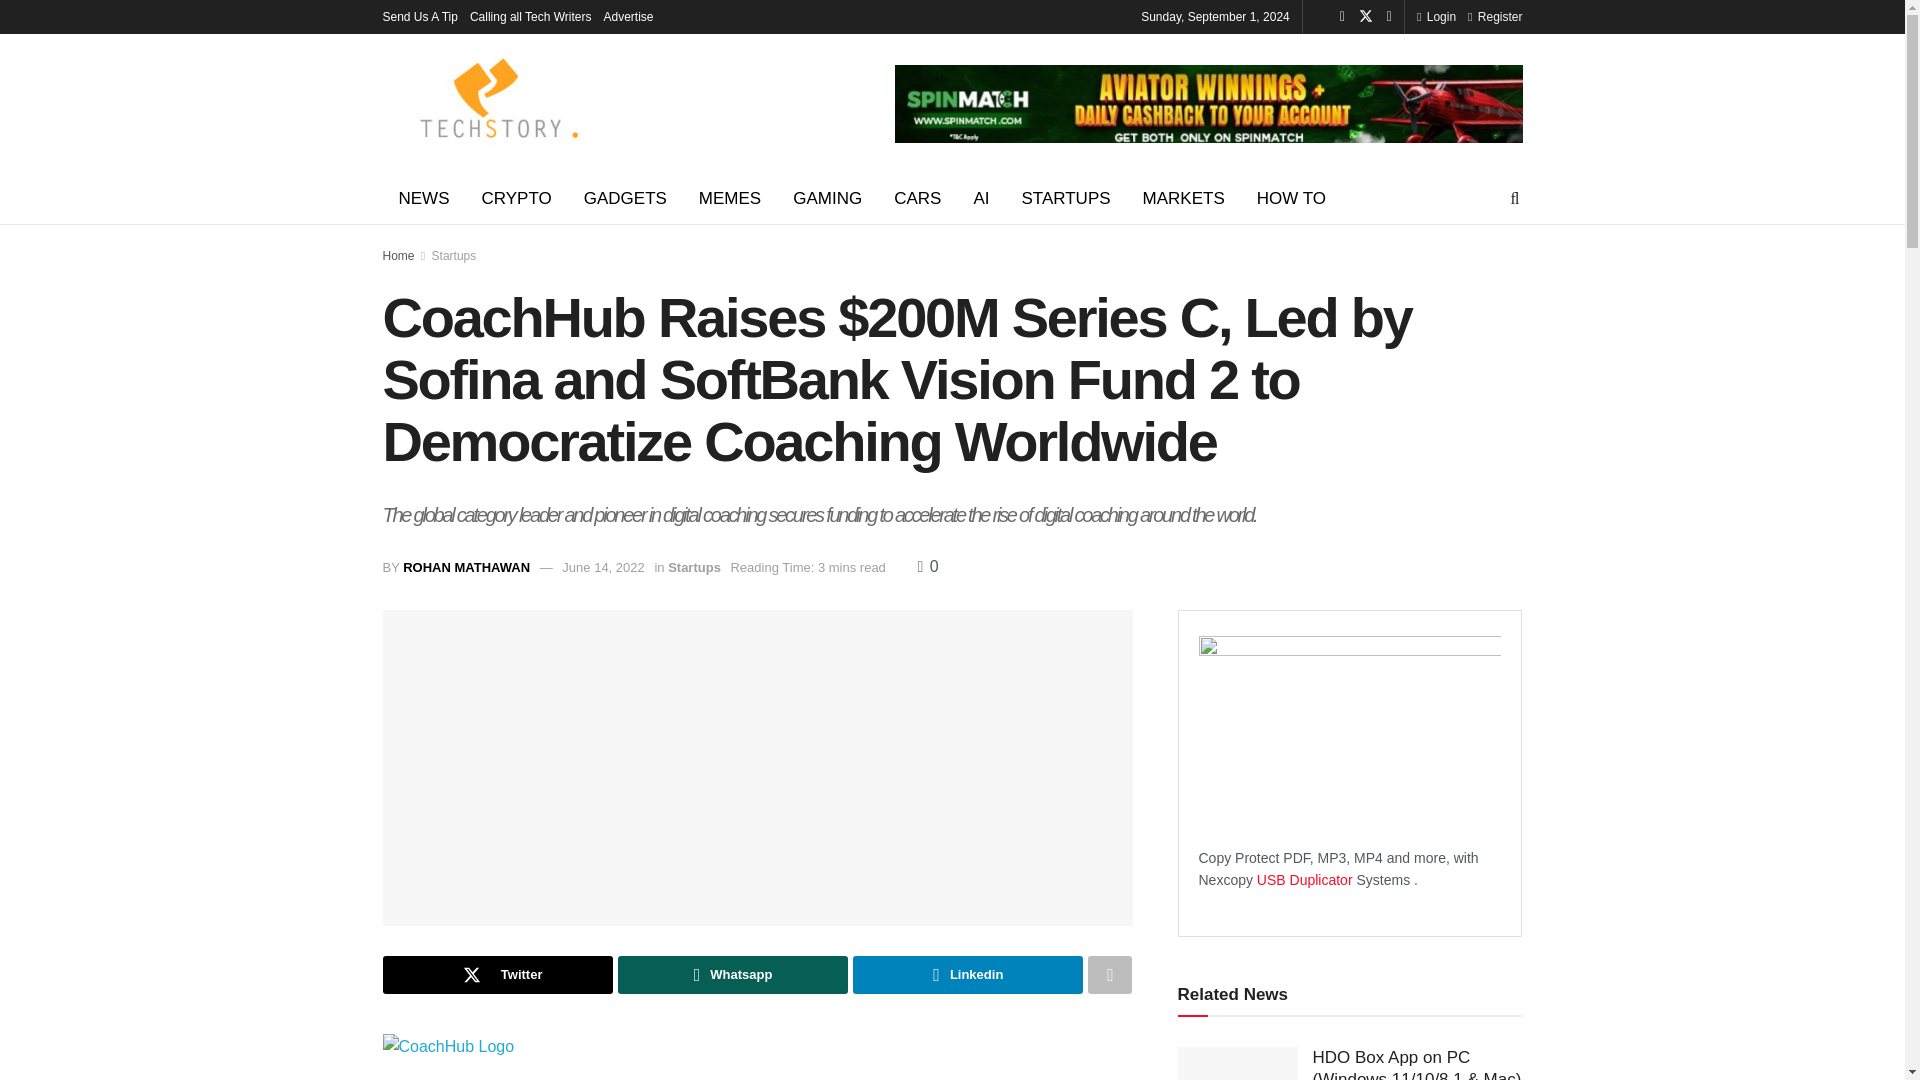 This screenshot has height=1080, width=1920. I want to click on Send Us A Tip, so click(419, 16).